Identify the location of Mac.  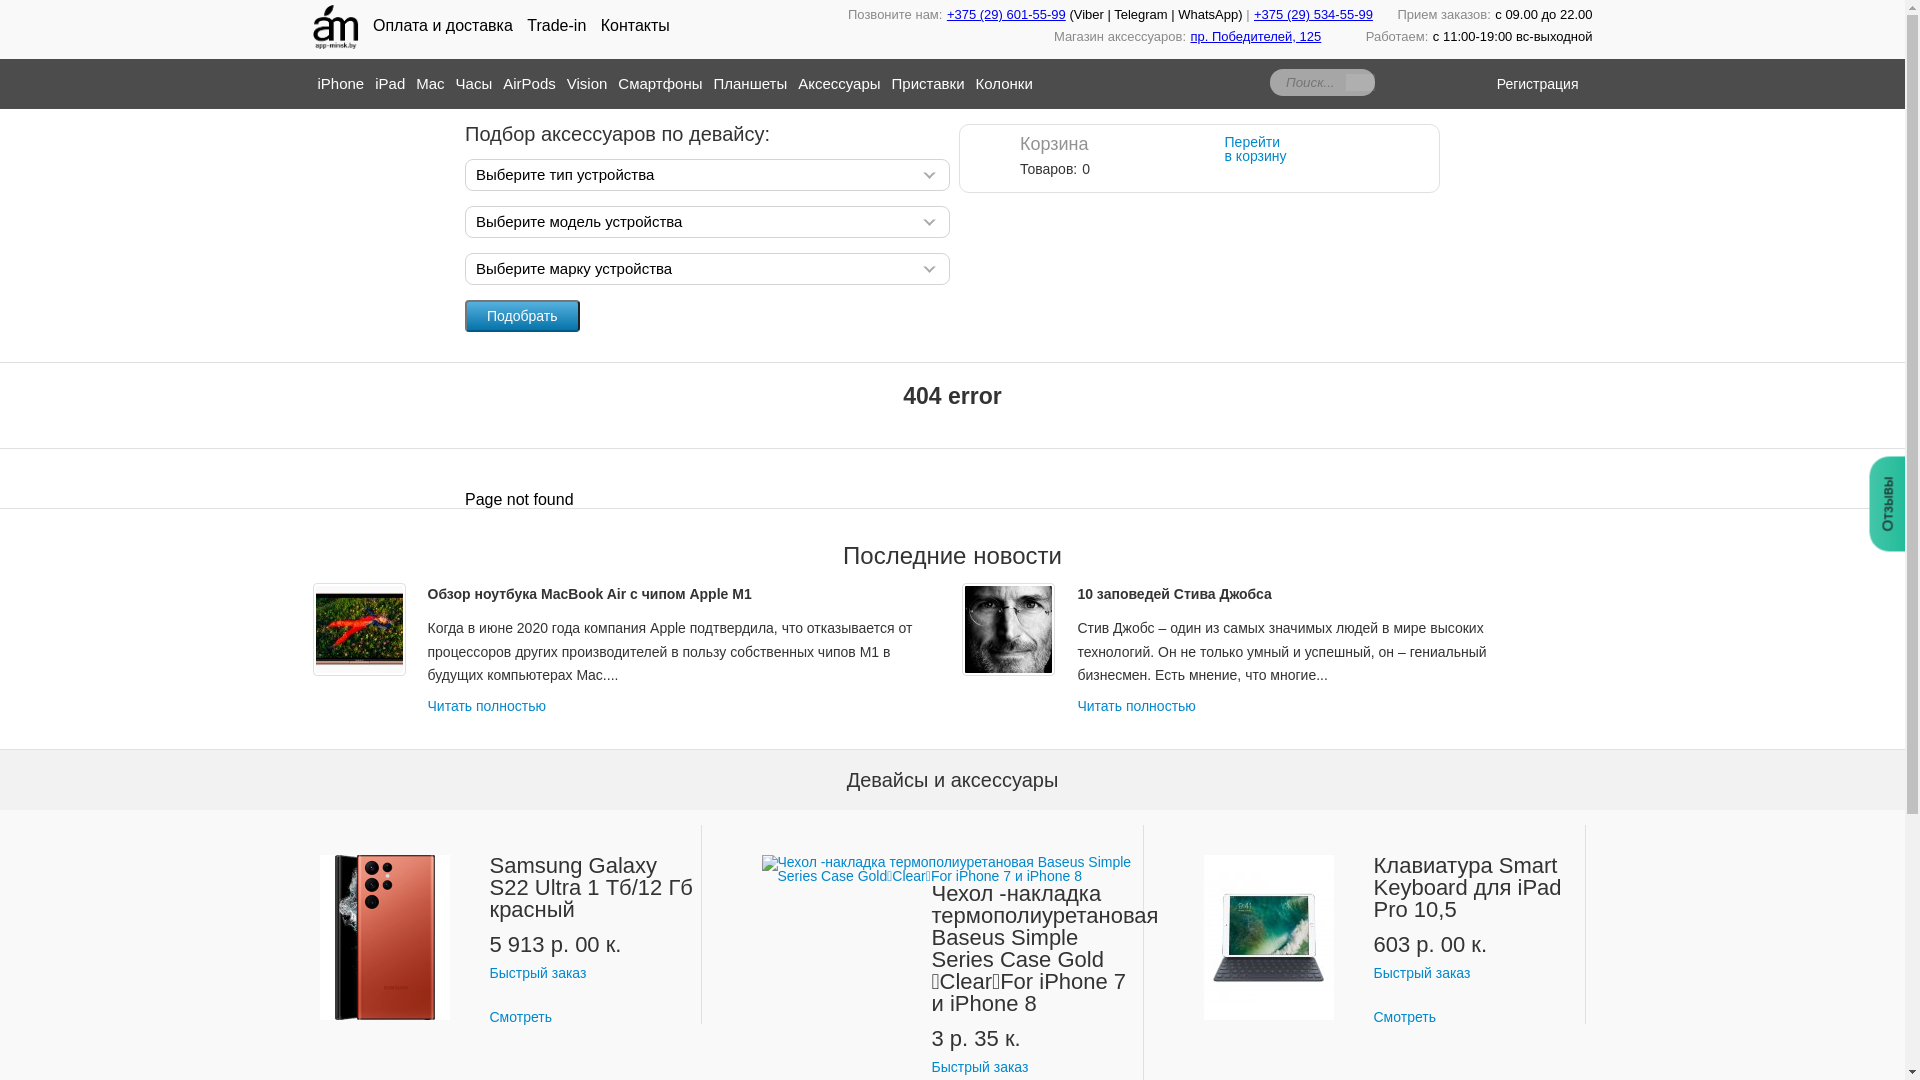
(436, 84).